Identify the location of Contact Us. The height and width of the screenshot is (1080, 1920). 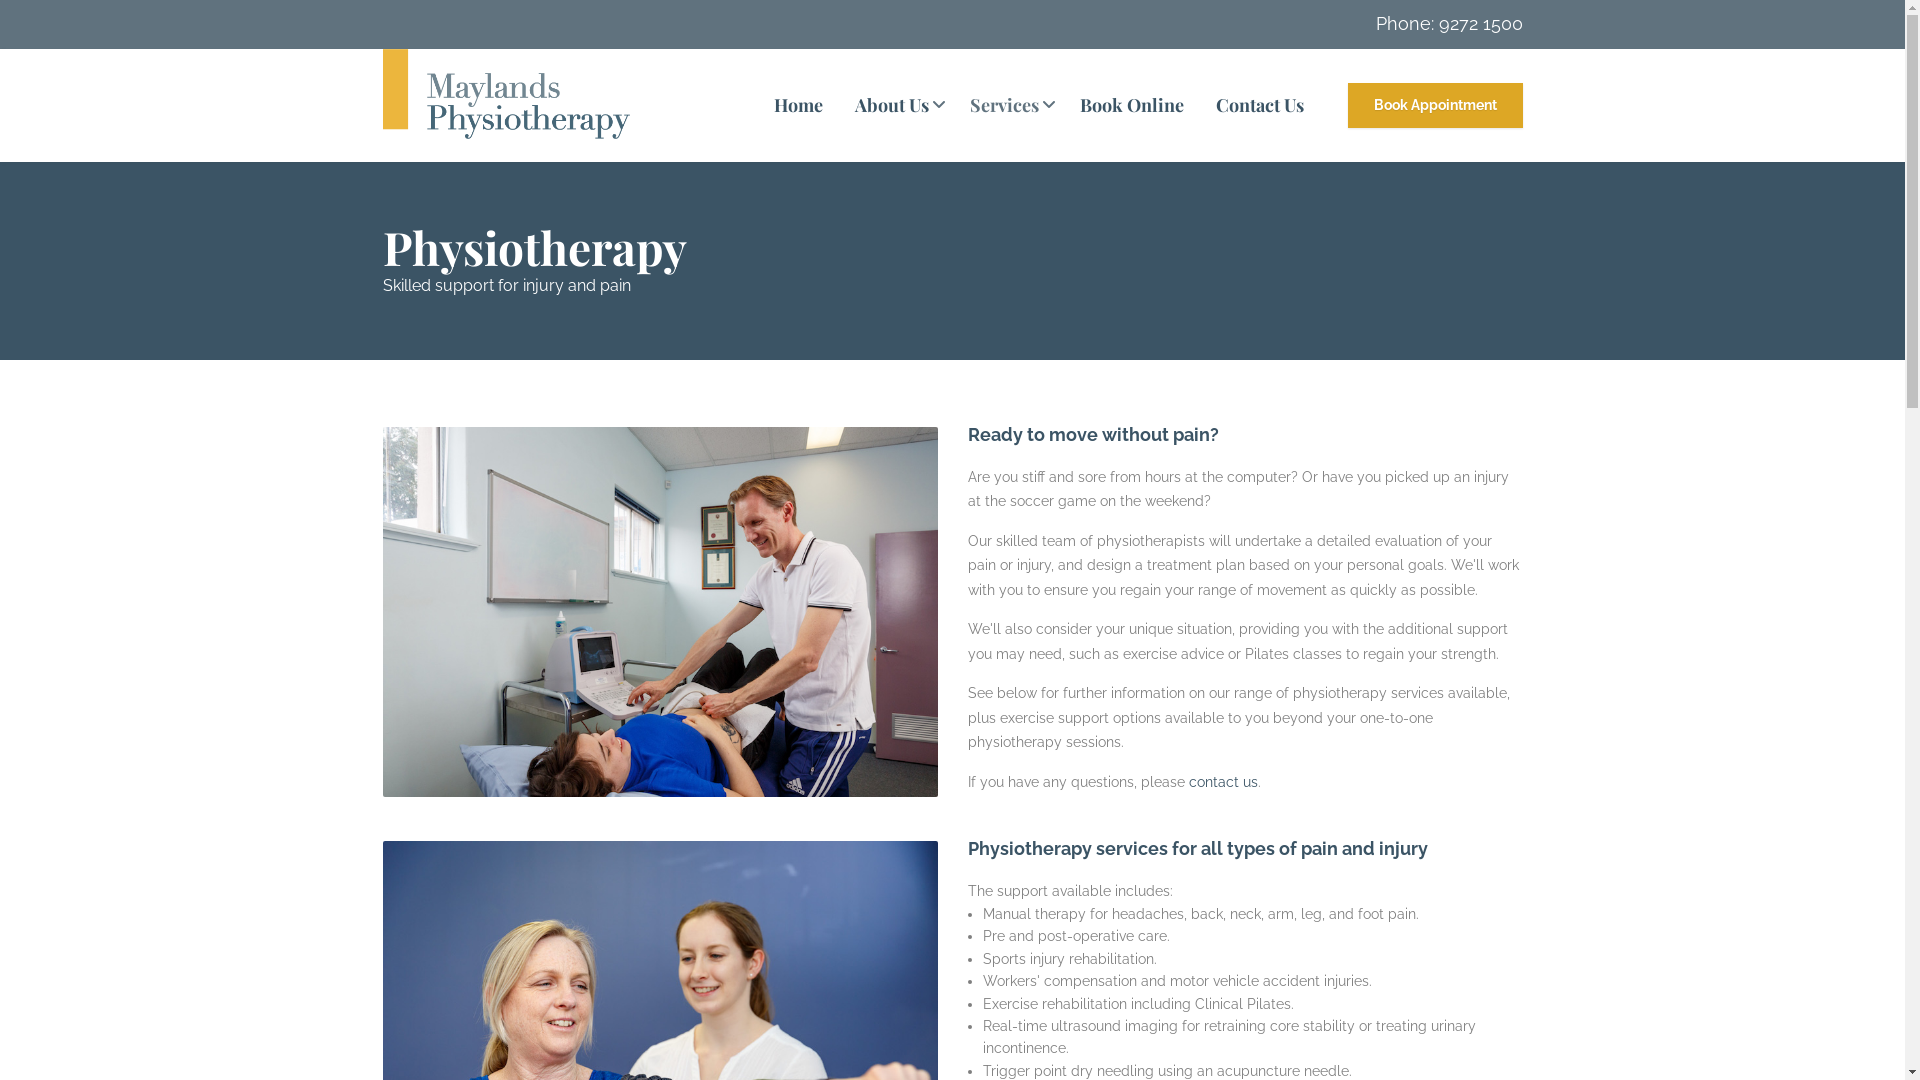
(1260, 106).